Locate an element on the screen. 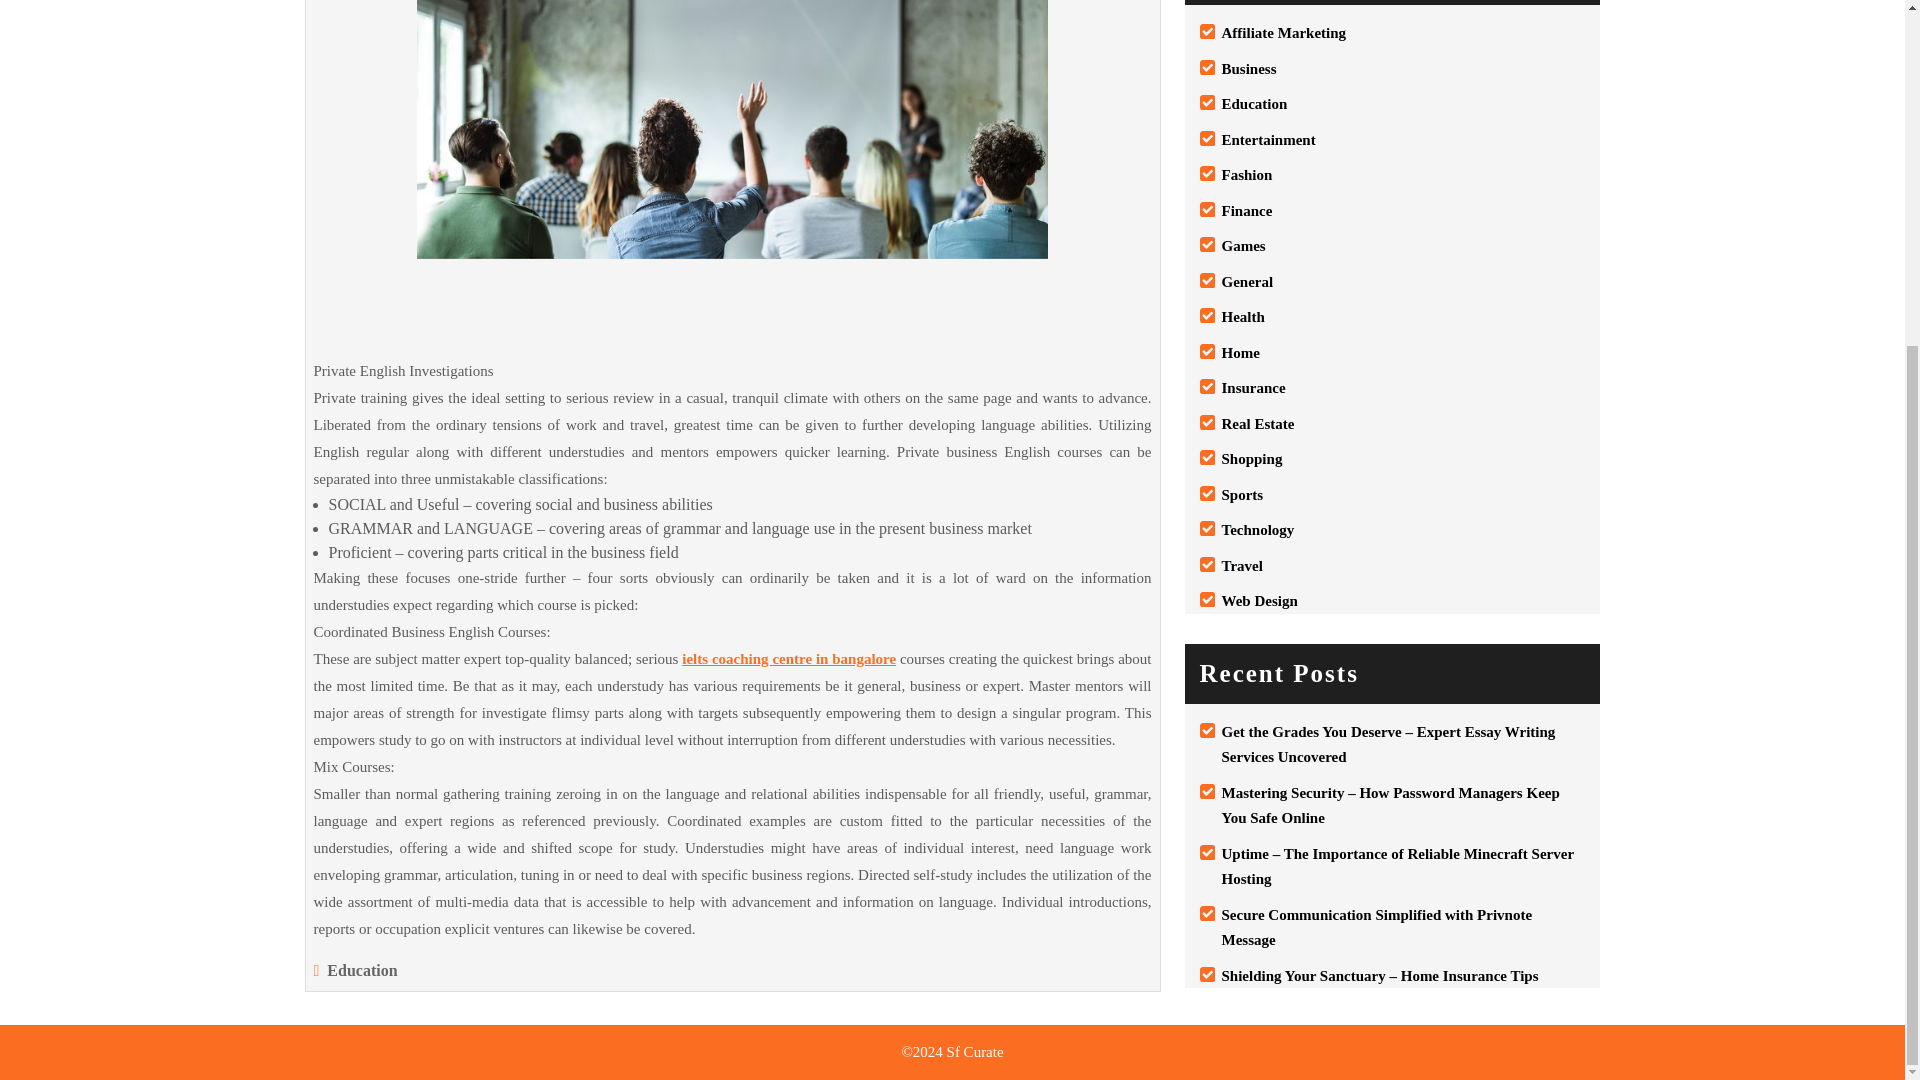  General is located at coordinates (1248, 282).